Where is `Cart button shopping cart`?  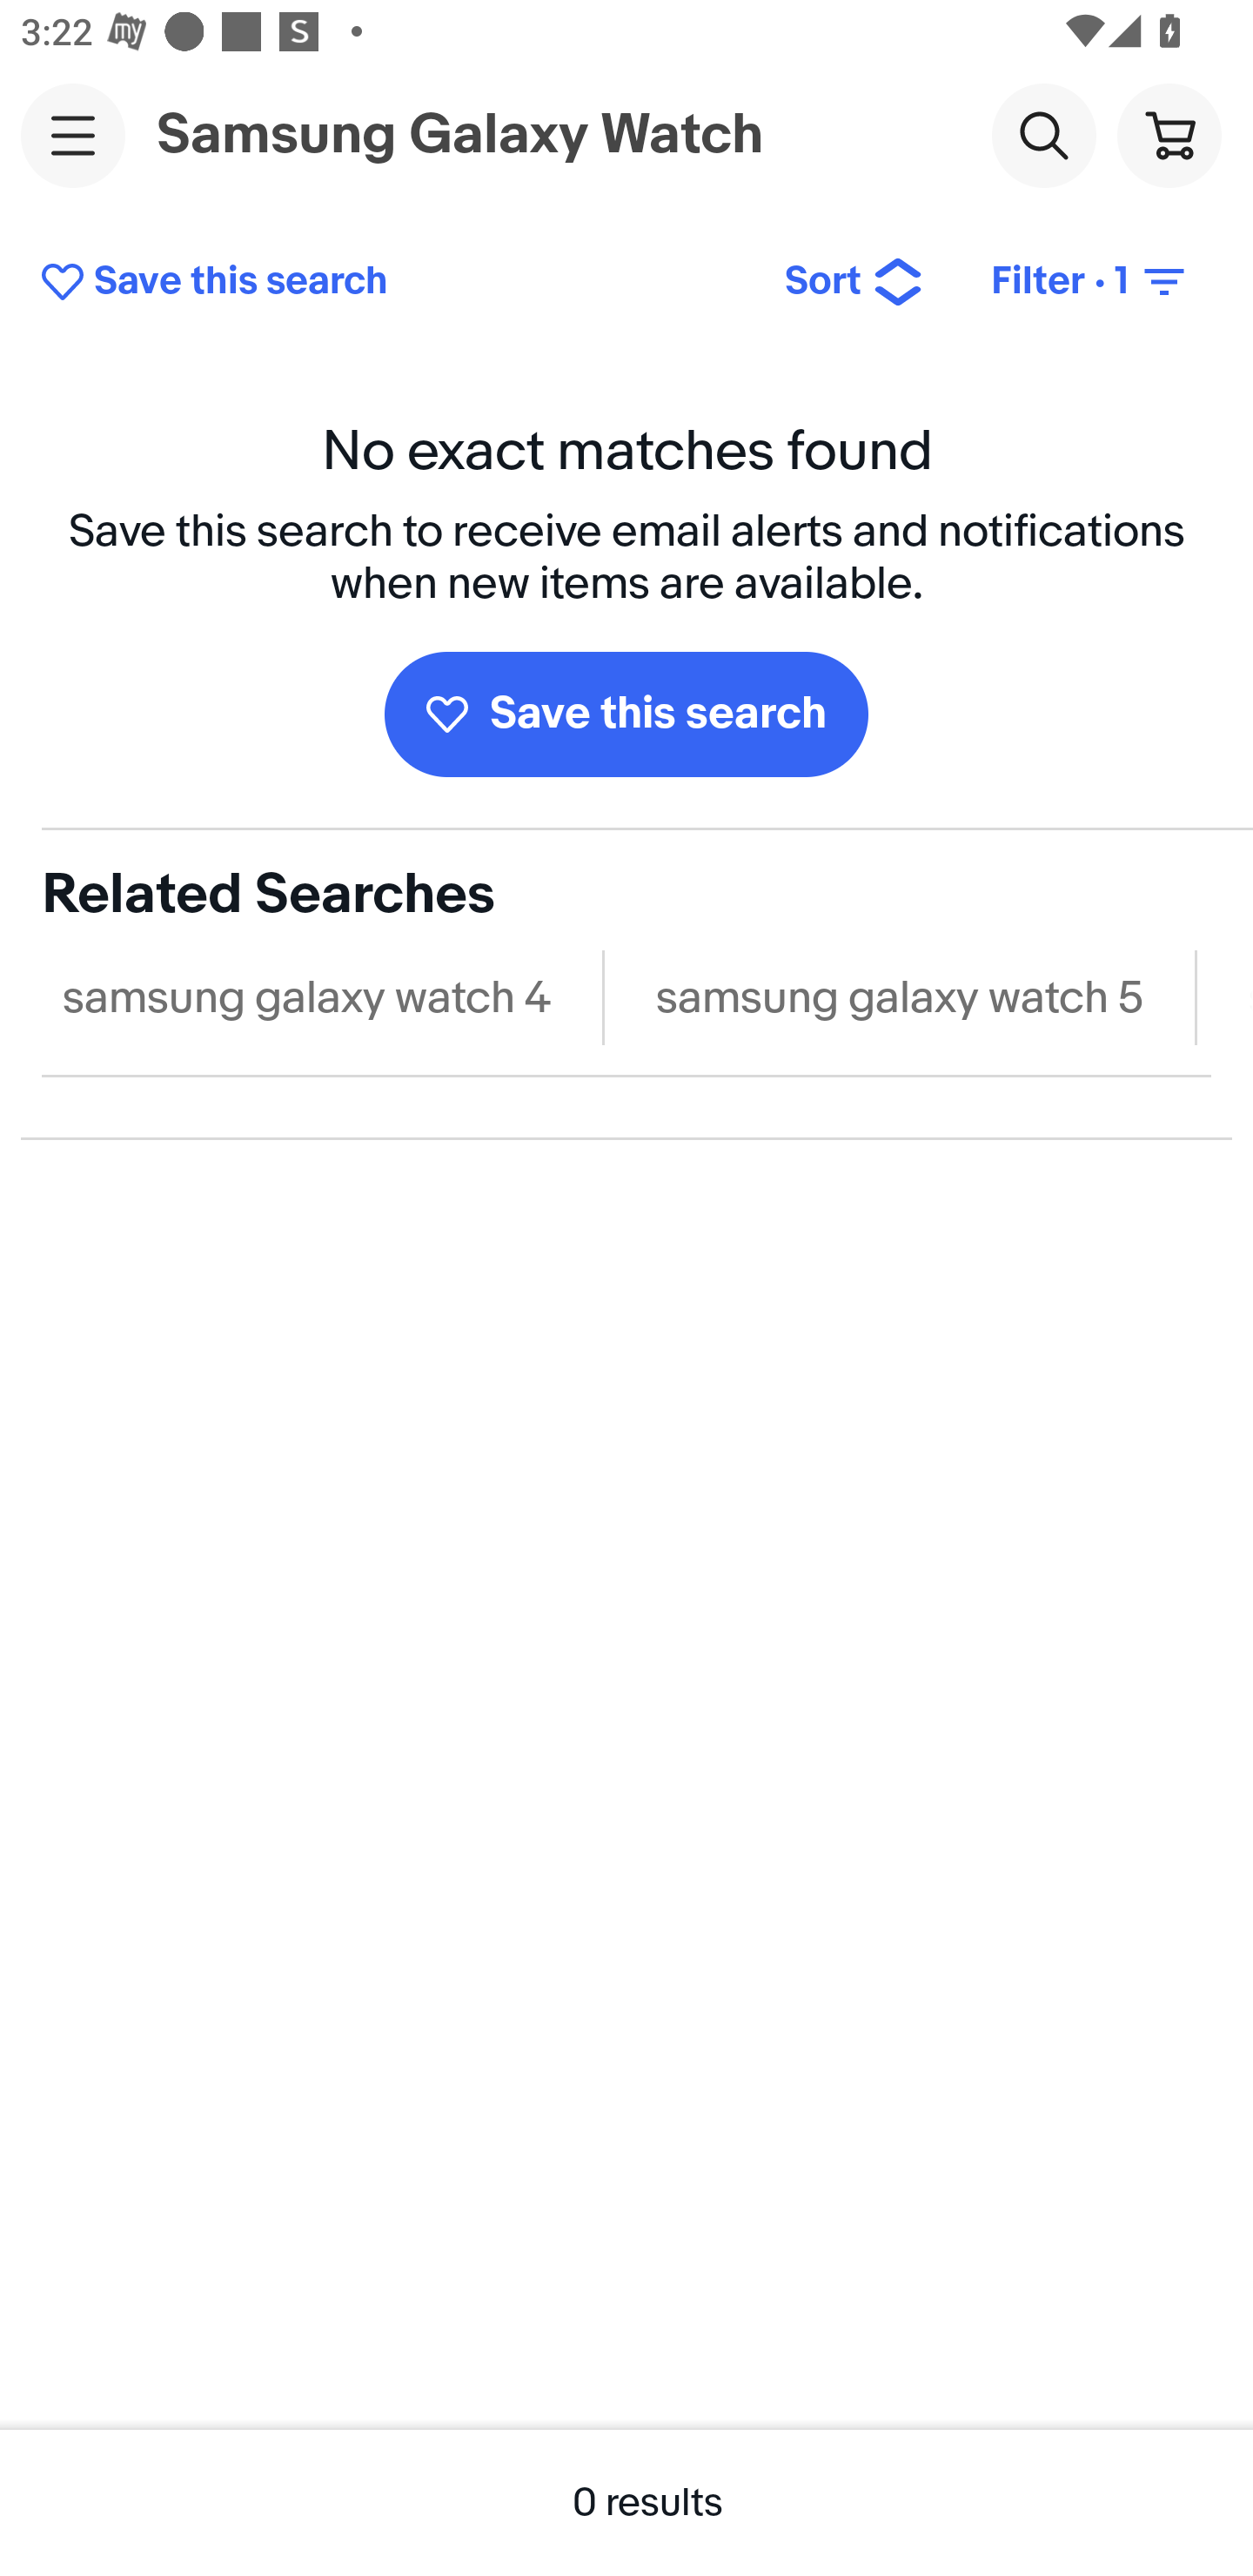
Cart button shopping cart is located at coordinates (1169, 134).